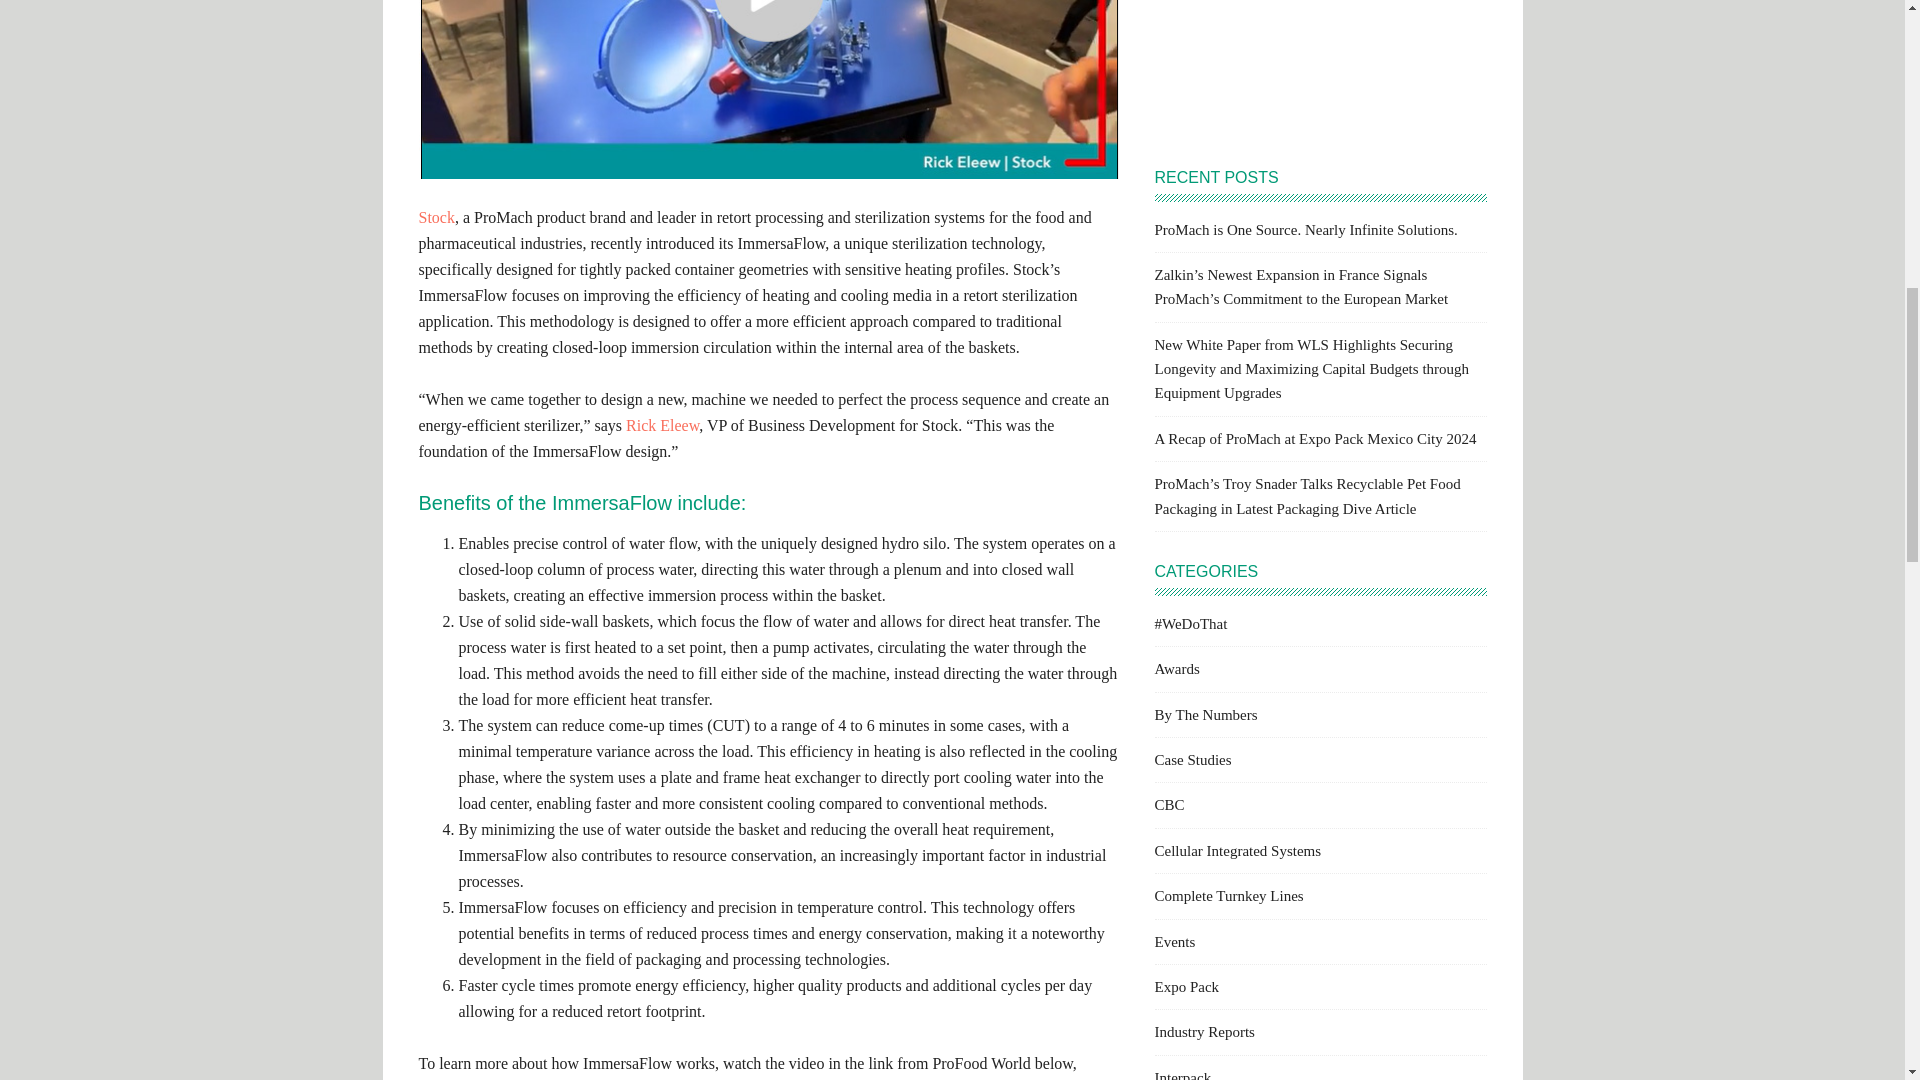 This screenshot has width=1920, height=1080. What do you see at coordinates (1318, 64) in the screenshot?
I see `Subscribe to The Packaging Observer` at bounding box center [1318, 64].